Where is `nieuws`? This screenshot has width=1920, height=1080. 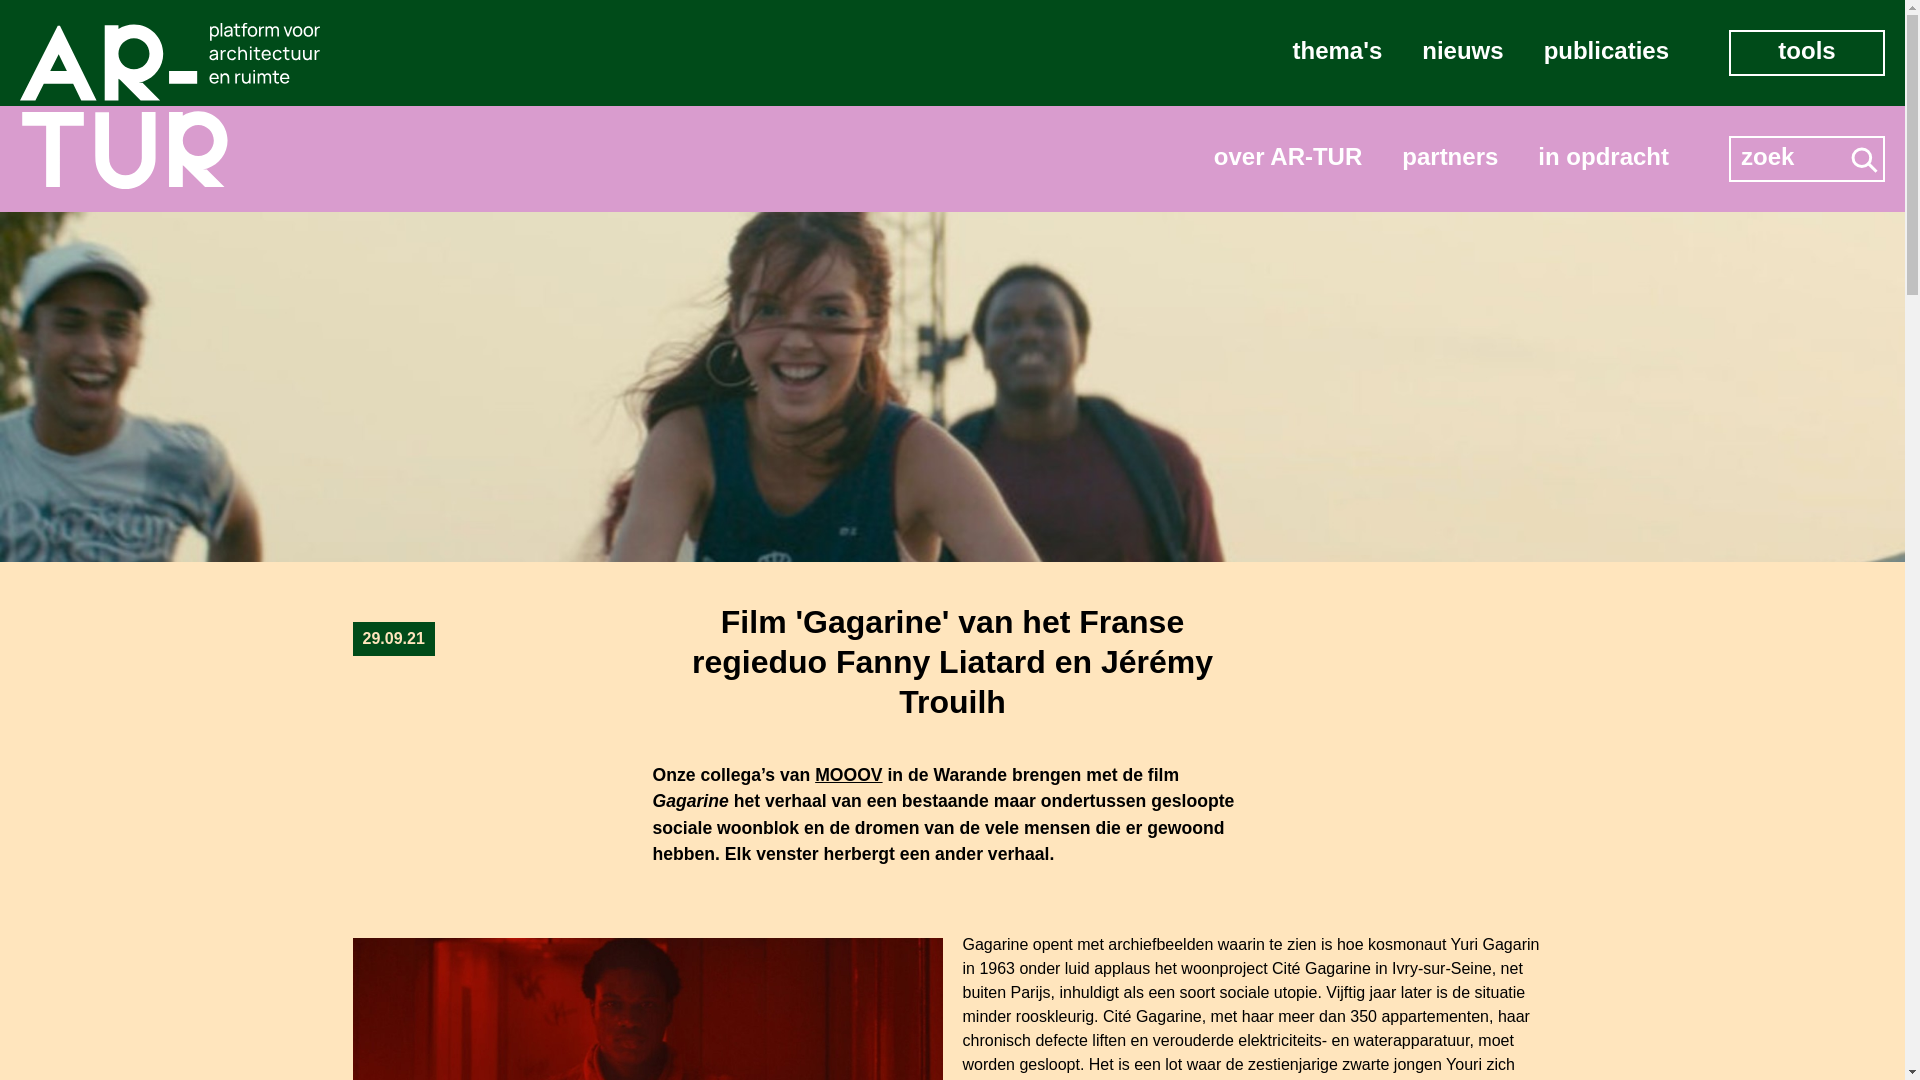
nieuws is located at coordinates (1462, 53).